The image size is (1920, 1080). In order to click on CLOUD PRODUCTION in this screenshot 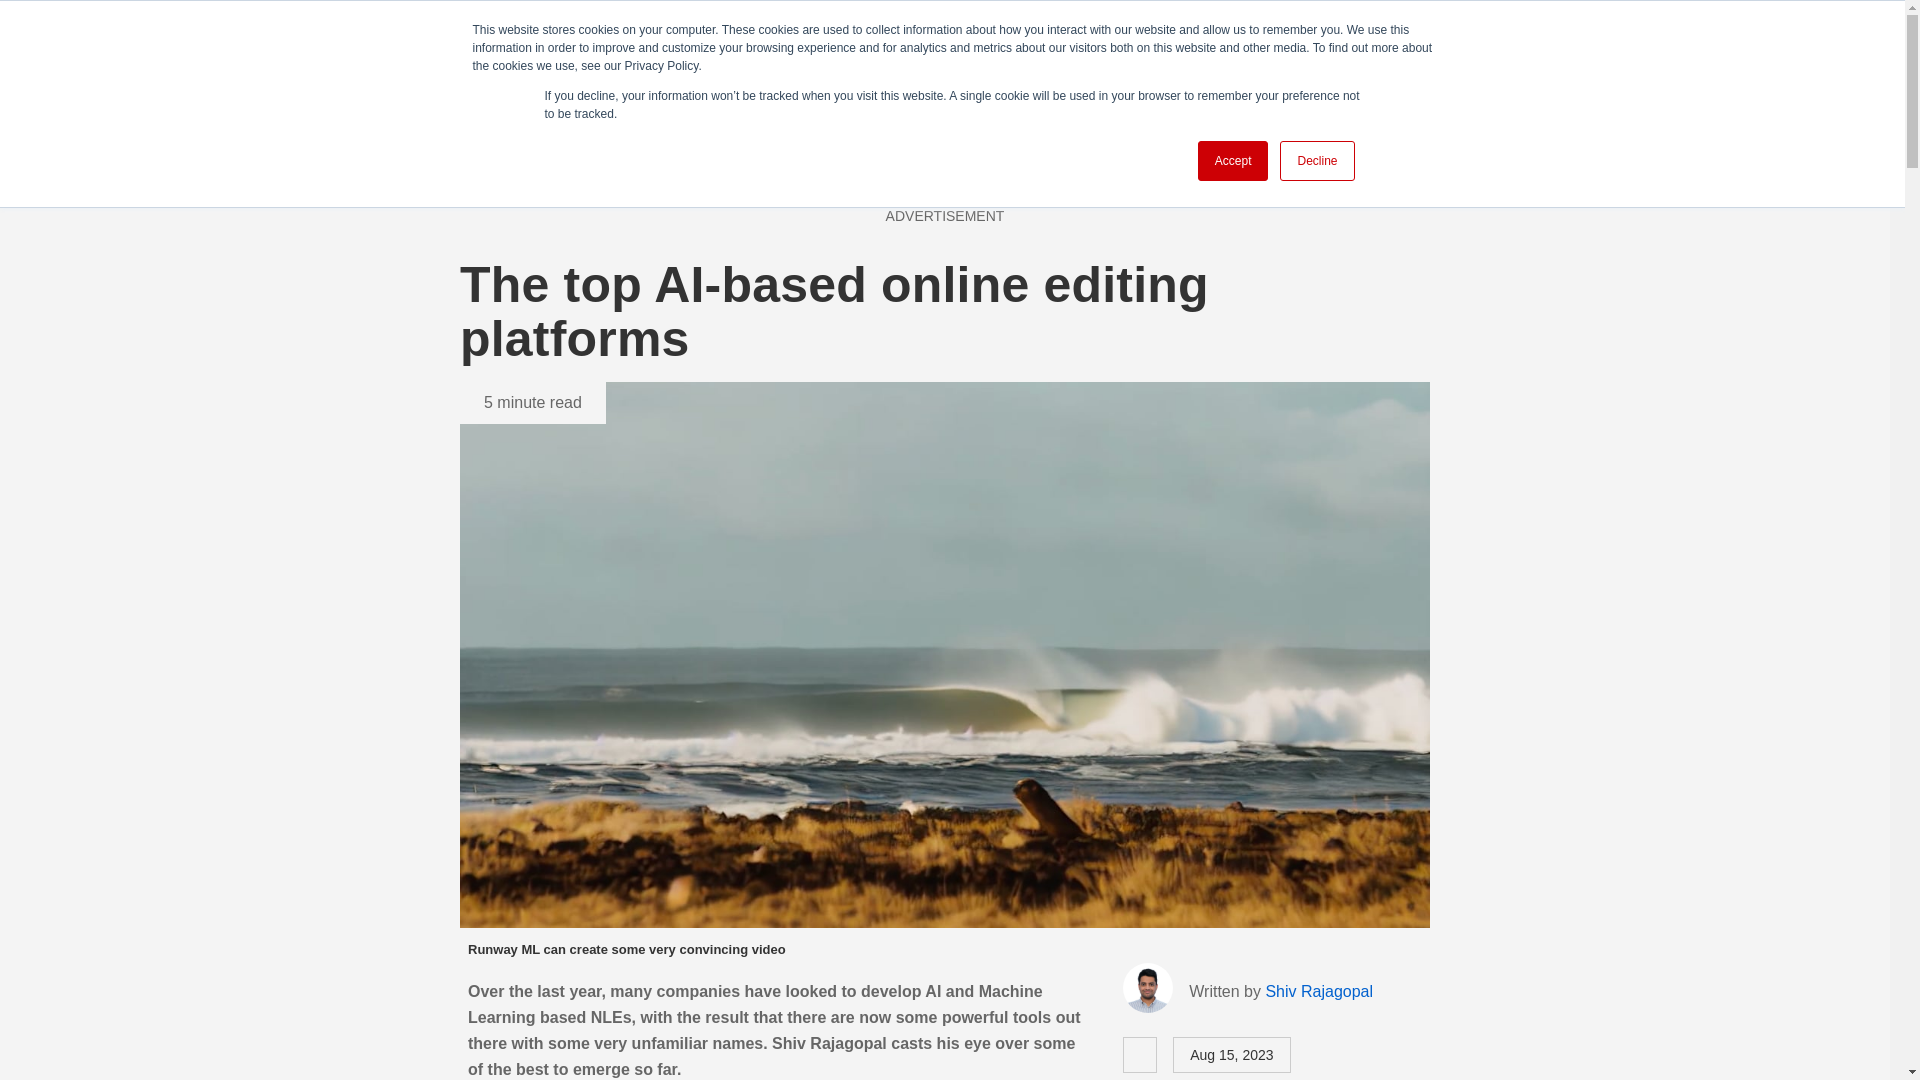, I will do `click(1174, 54)`.